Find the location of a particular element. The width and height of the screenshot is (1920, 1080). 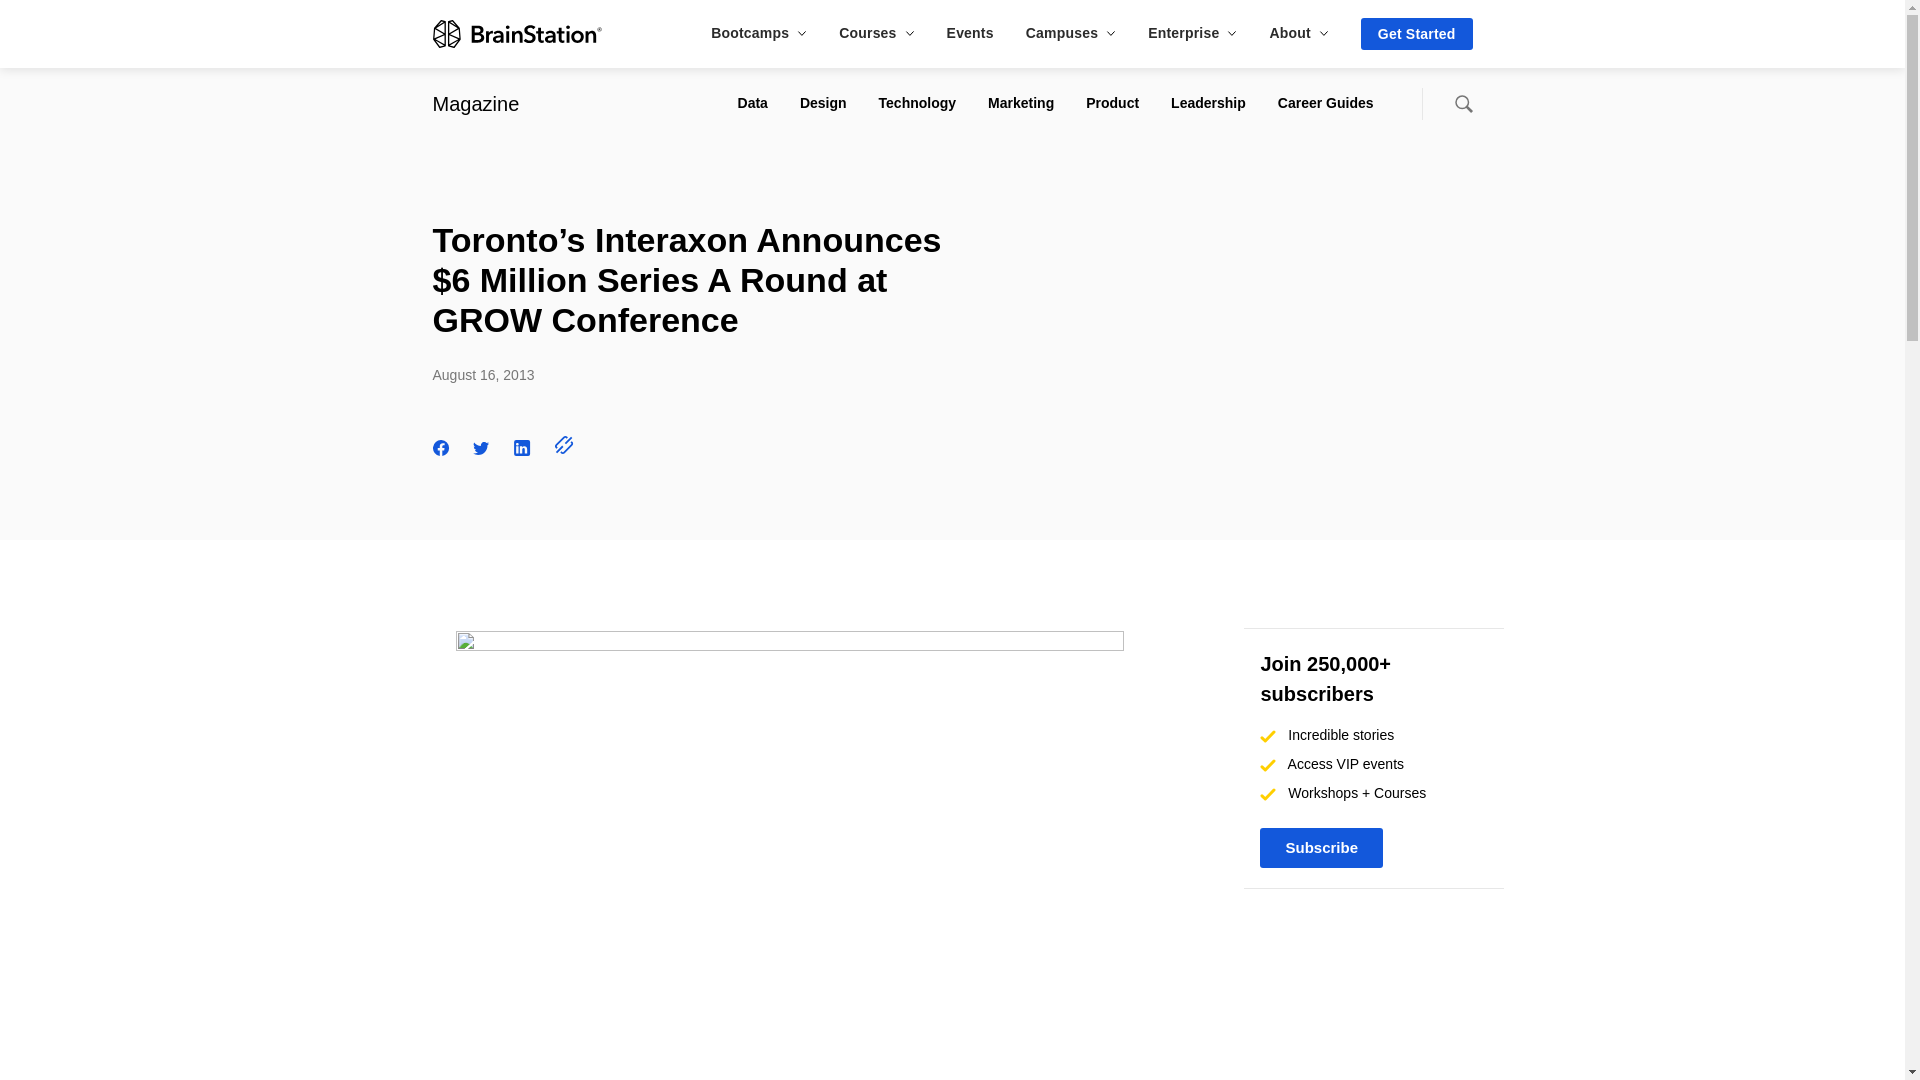

Campuses is located at coordinates (1070, 32).